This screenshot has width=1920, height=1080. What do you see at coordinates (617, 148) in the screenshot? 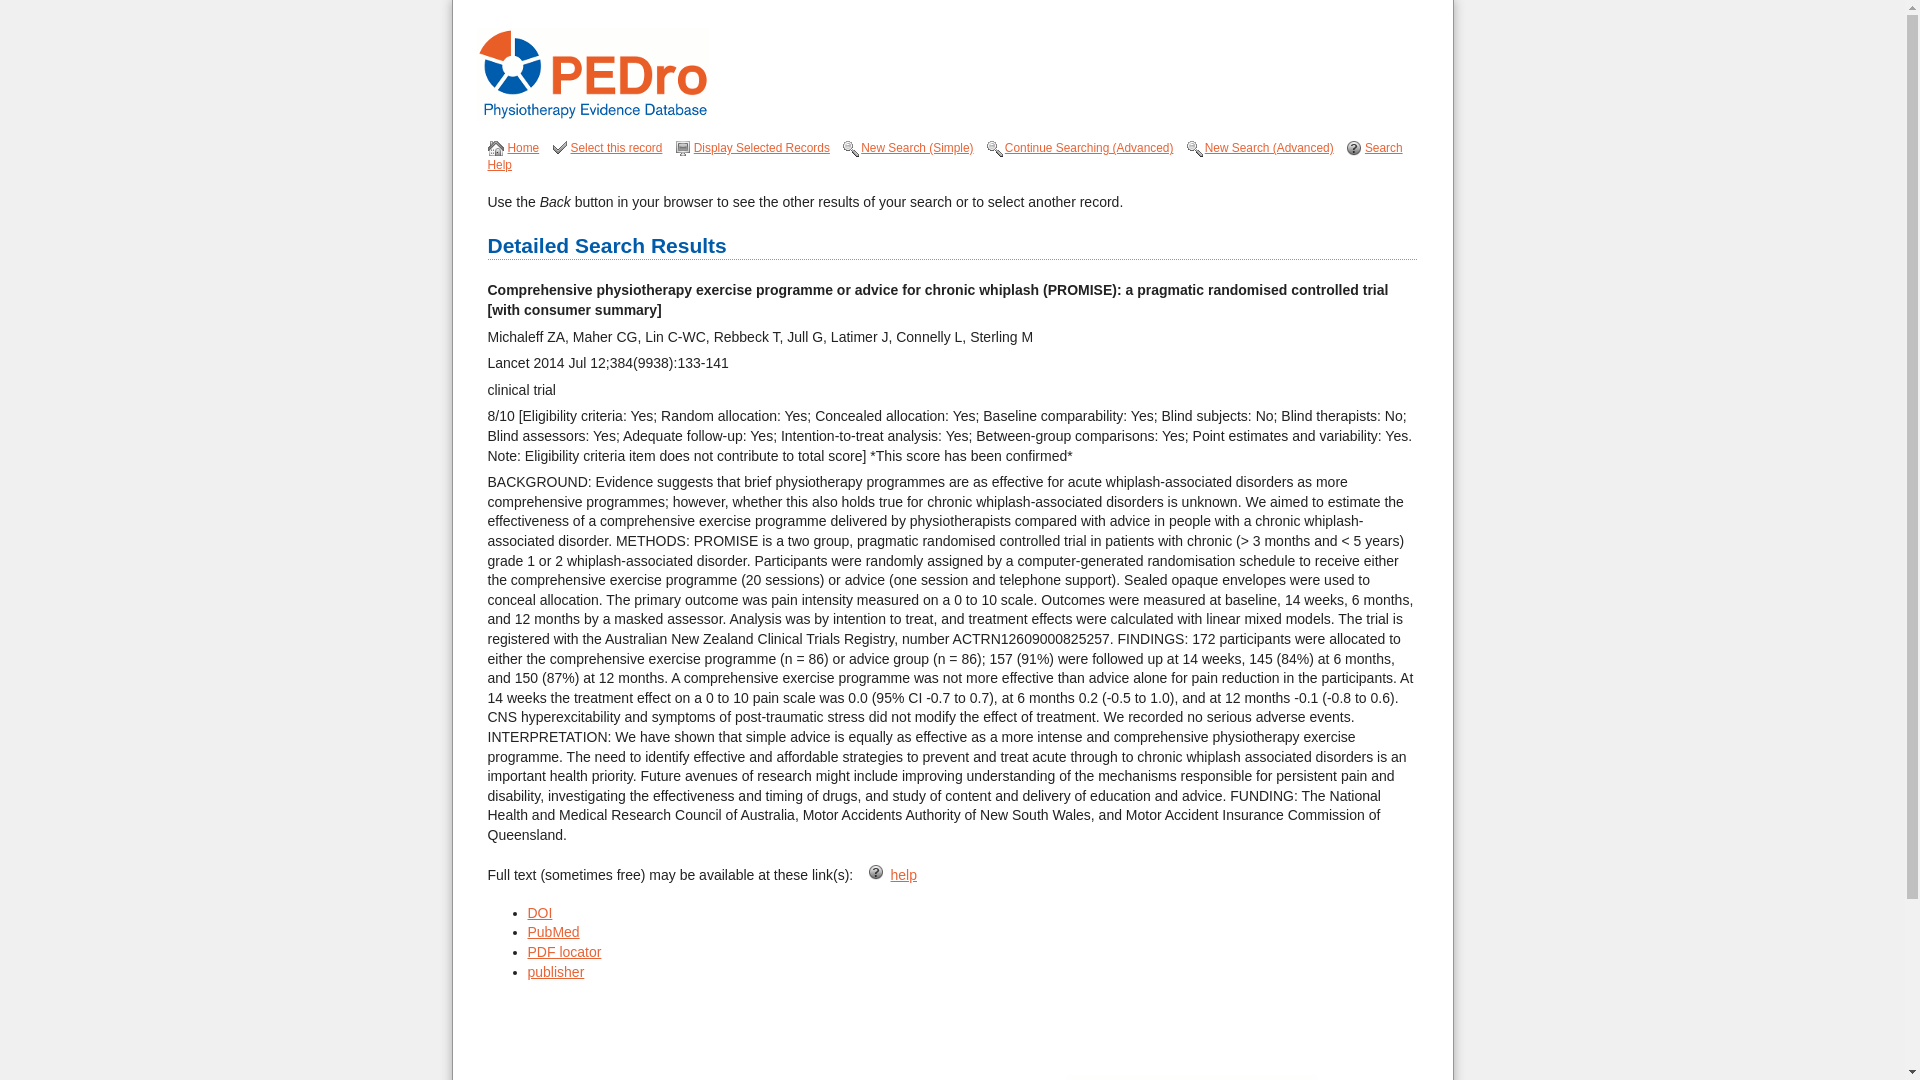
I see `Select this record` at bounding box center [617, 148].